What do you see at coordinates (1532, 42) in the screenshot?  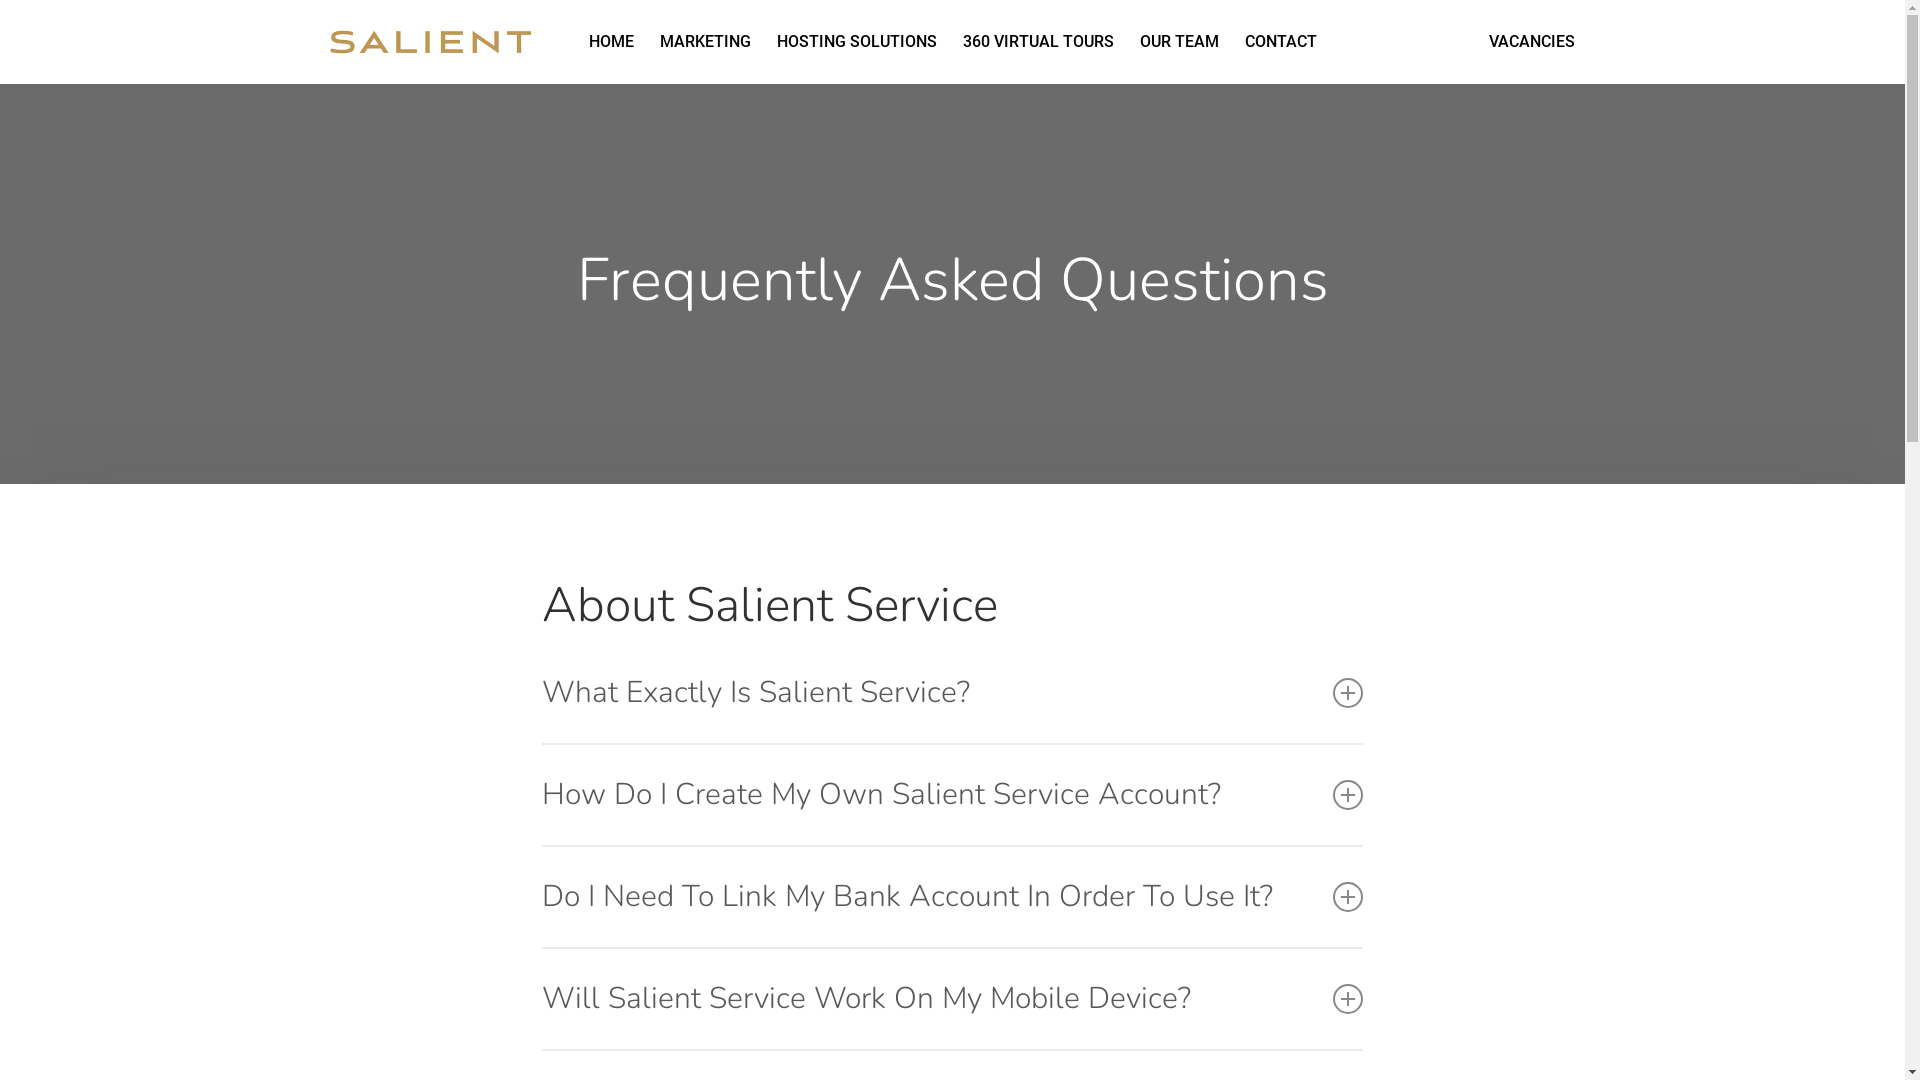 I see `VACANCIES` at bounding box center [1532, 42].